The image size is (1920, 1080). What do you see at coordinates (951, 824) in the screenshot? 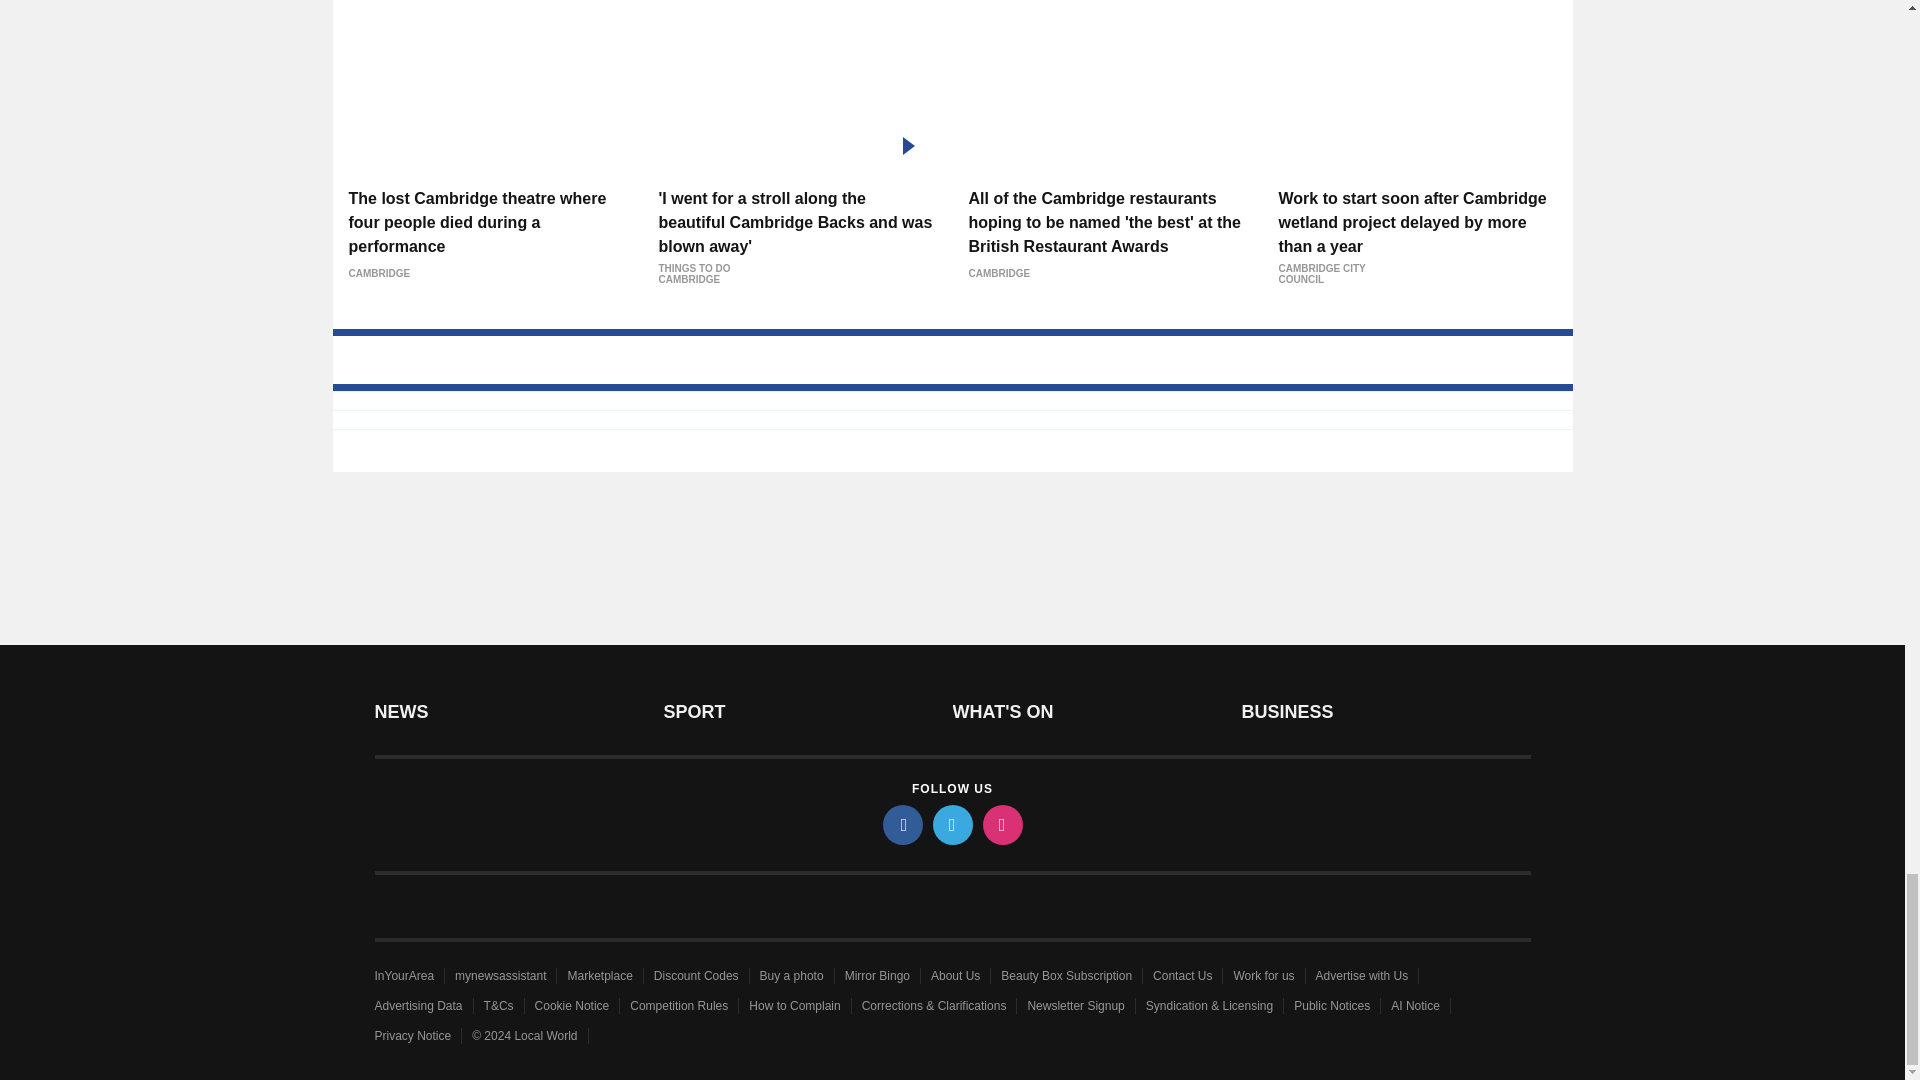
I see `twitter` at bounding box center [951, 824].